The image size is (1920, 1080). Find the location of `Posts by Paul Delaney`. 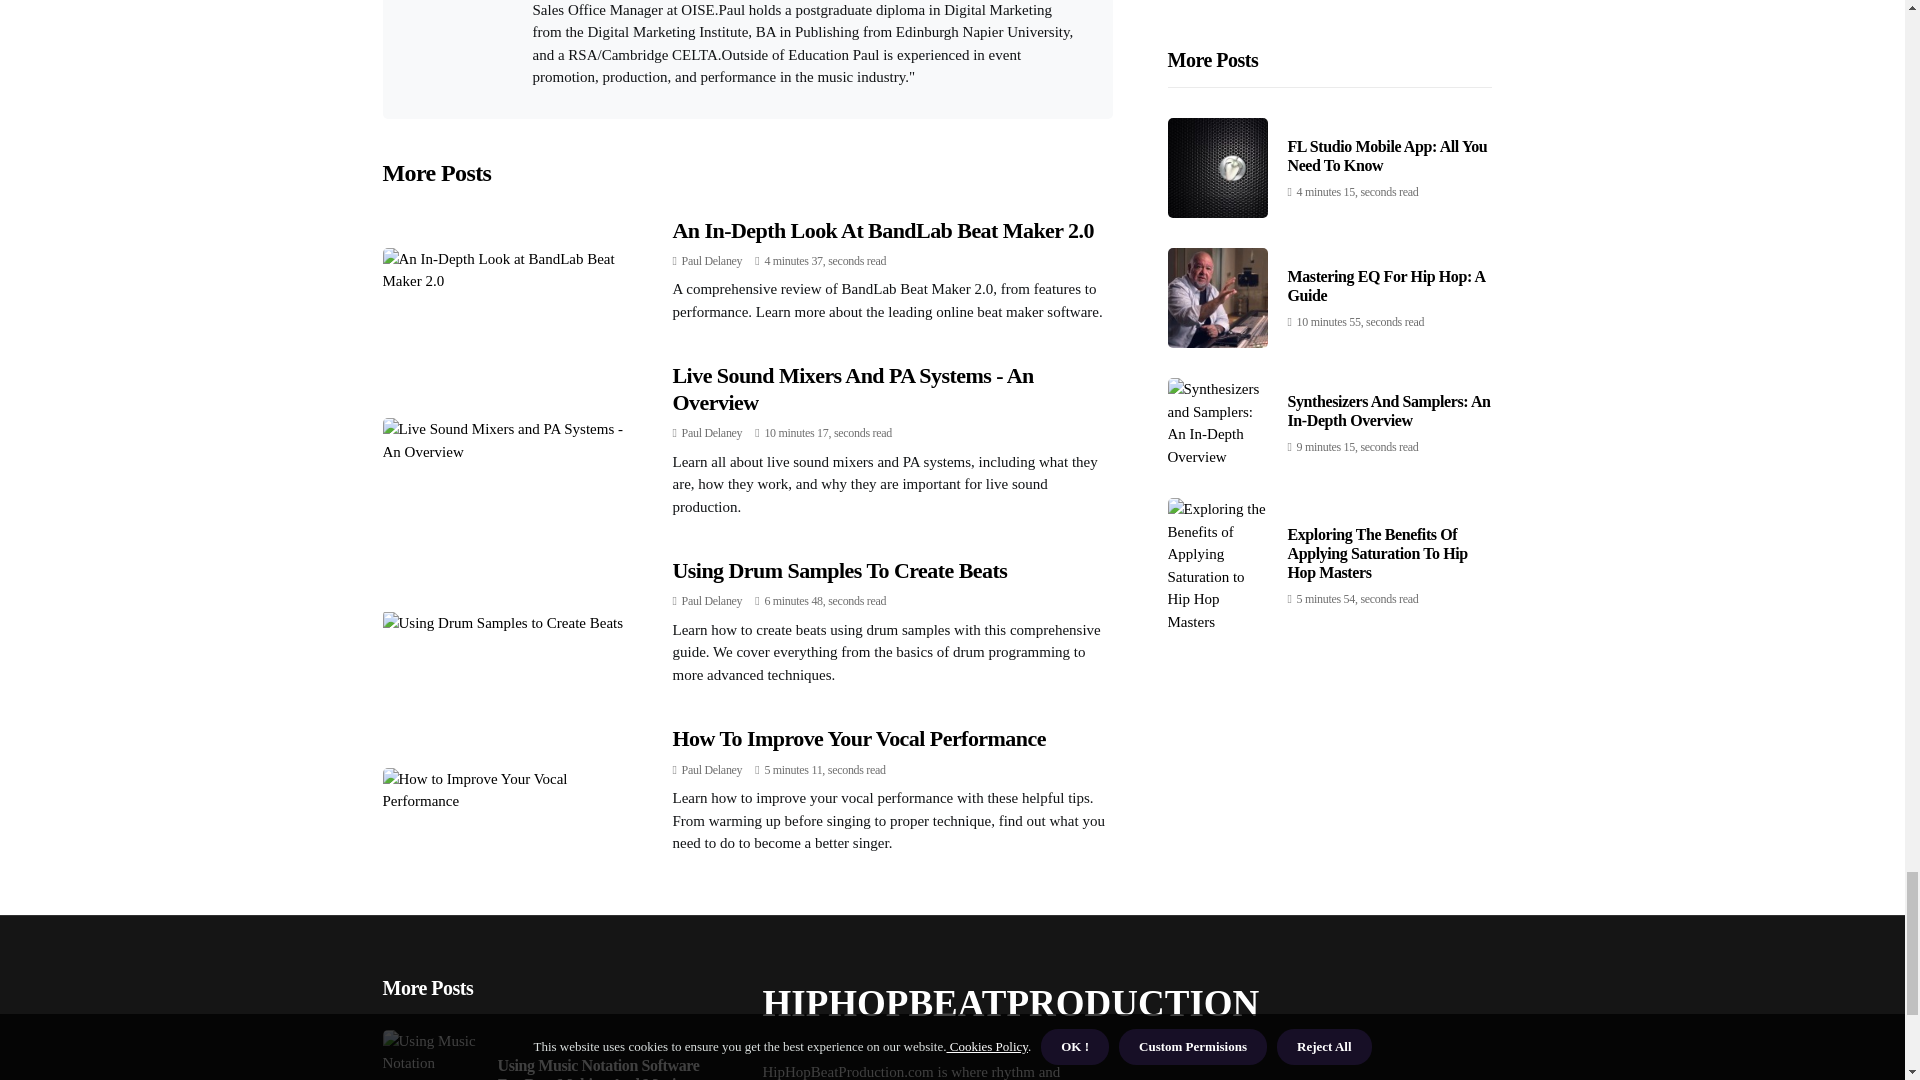

Posts by Paul Delaney is located at coordinates (712, 601).